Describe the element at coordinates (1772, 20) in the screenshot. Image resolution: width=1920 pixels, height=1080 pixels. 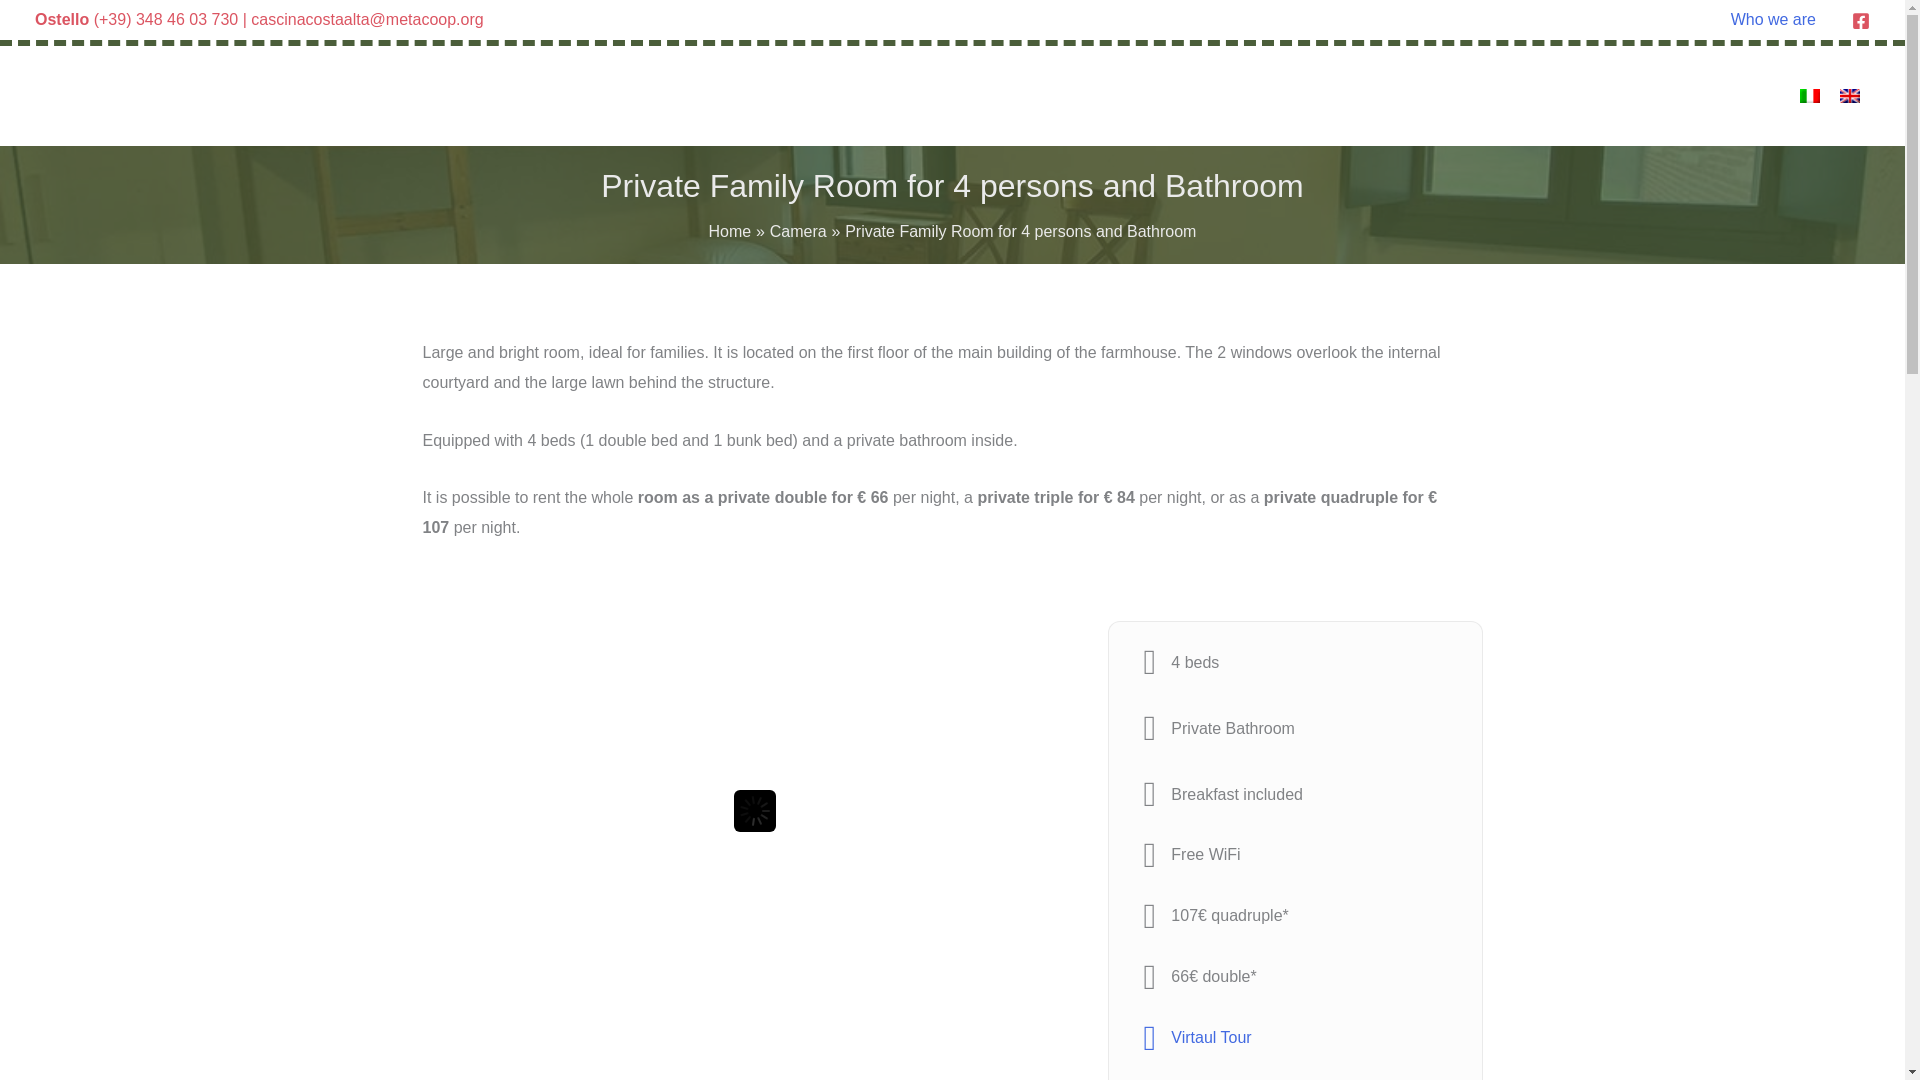
I see `Who we are` at that location.